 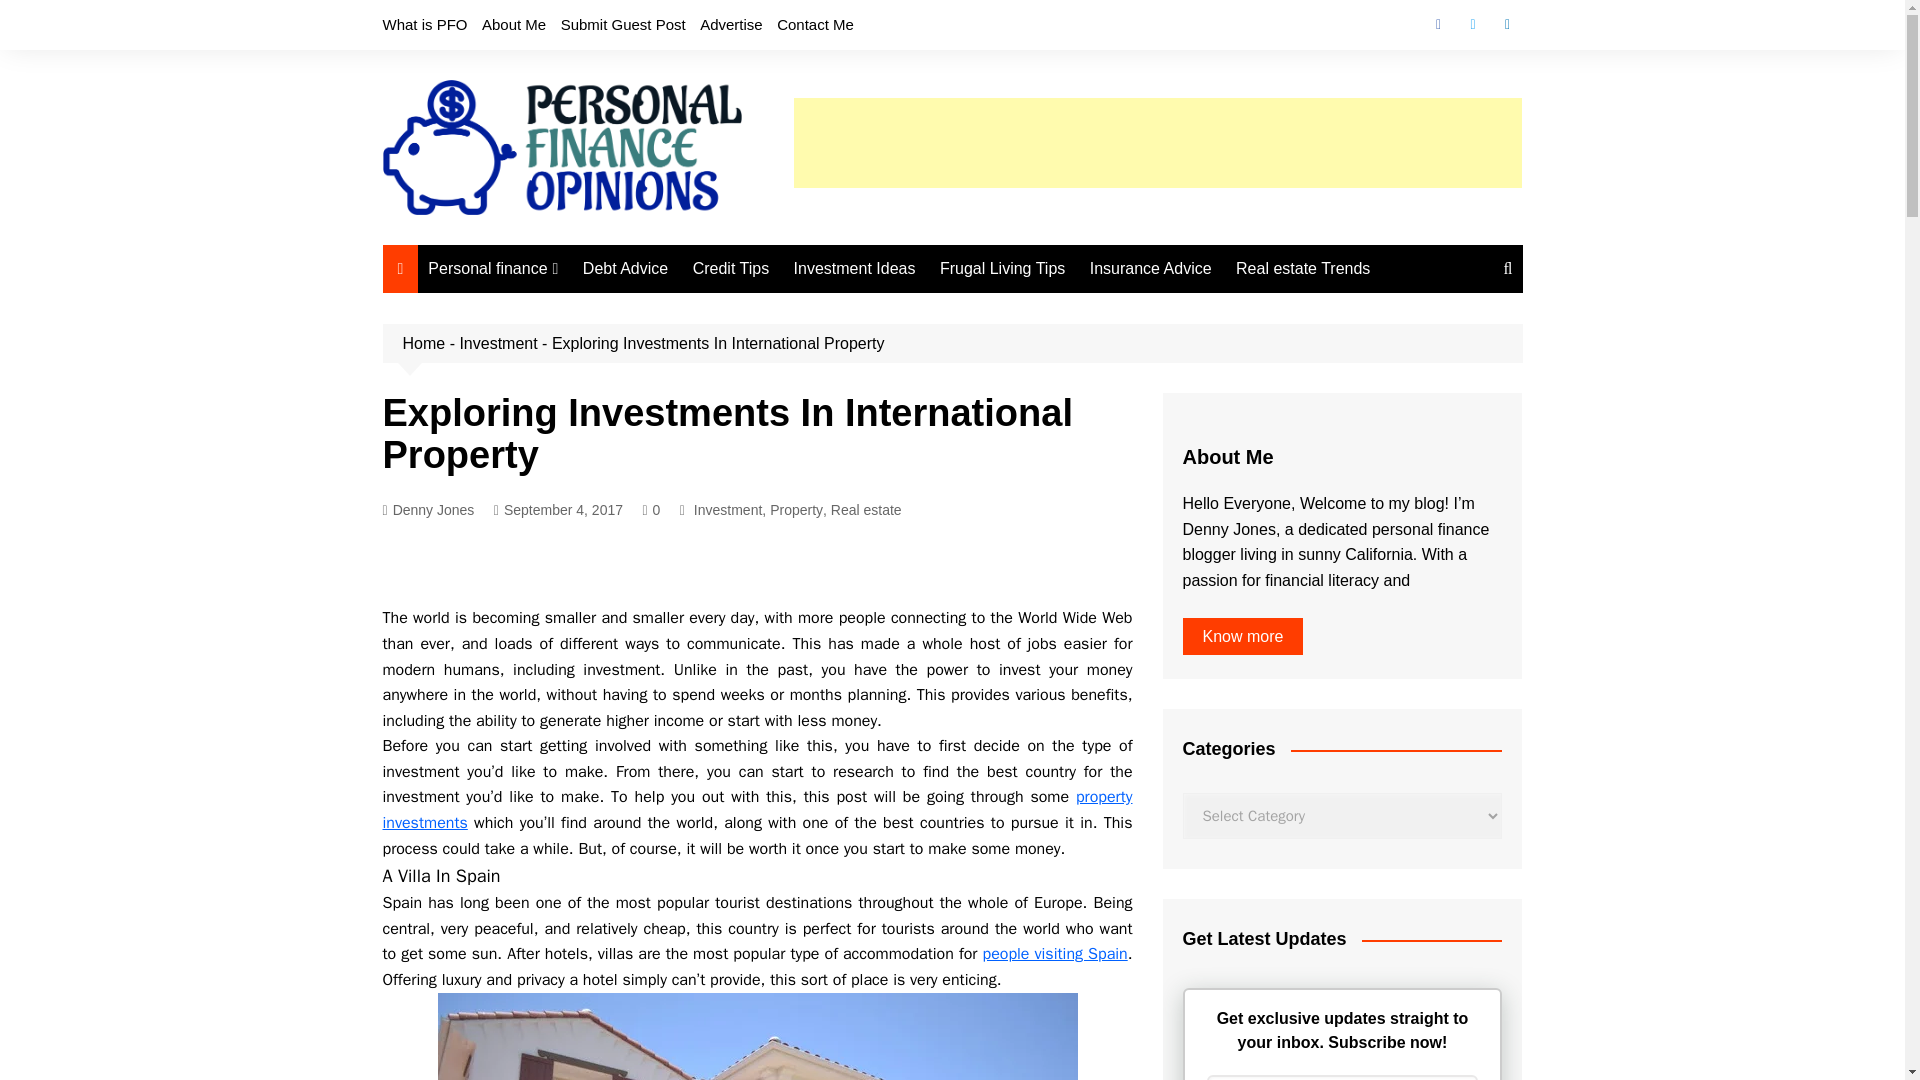 I want to click on Debt Advice, so click(x=624, y=268).